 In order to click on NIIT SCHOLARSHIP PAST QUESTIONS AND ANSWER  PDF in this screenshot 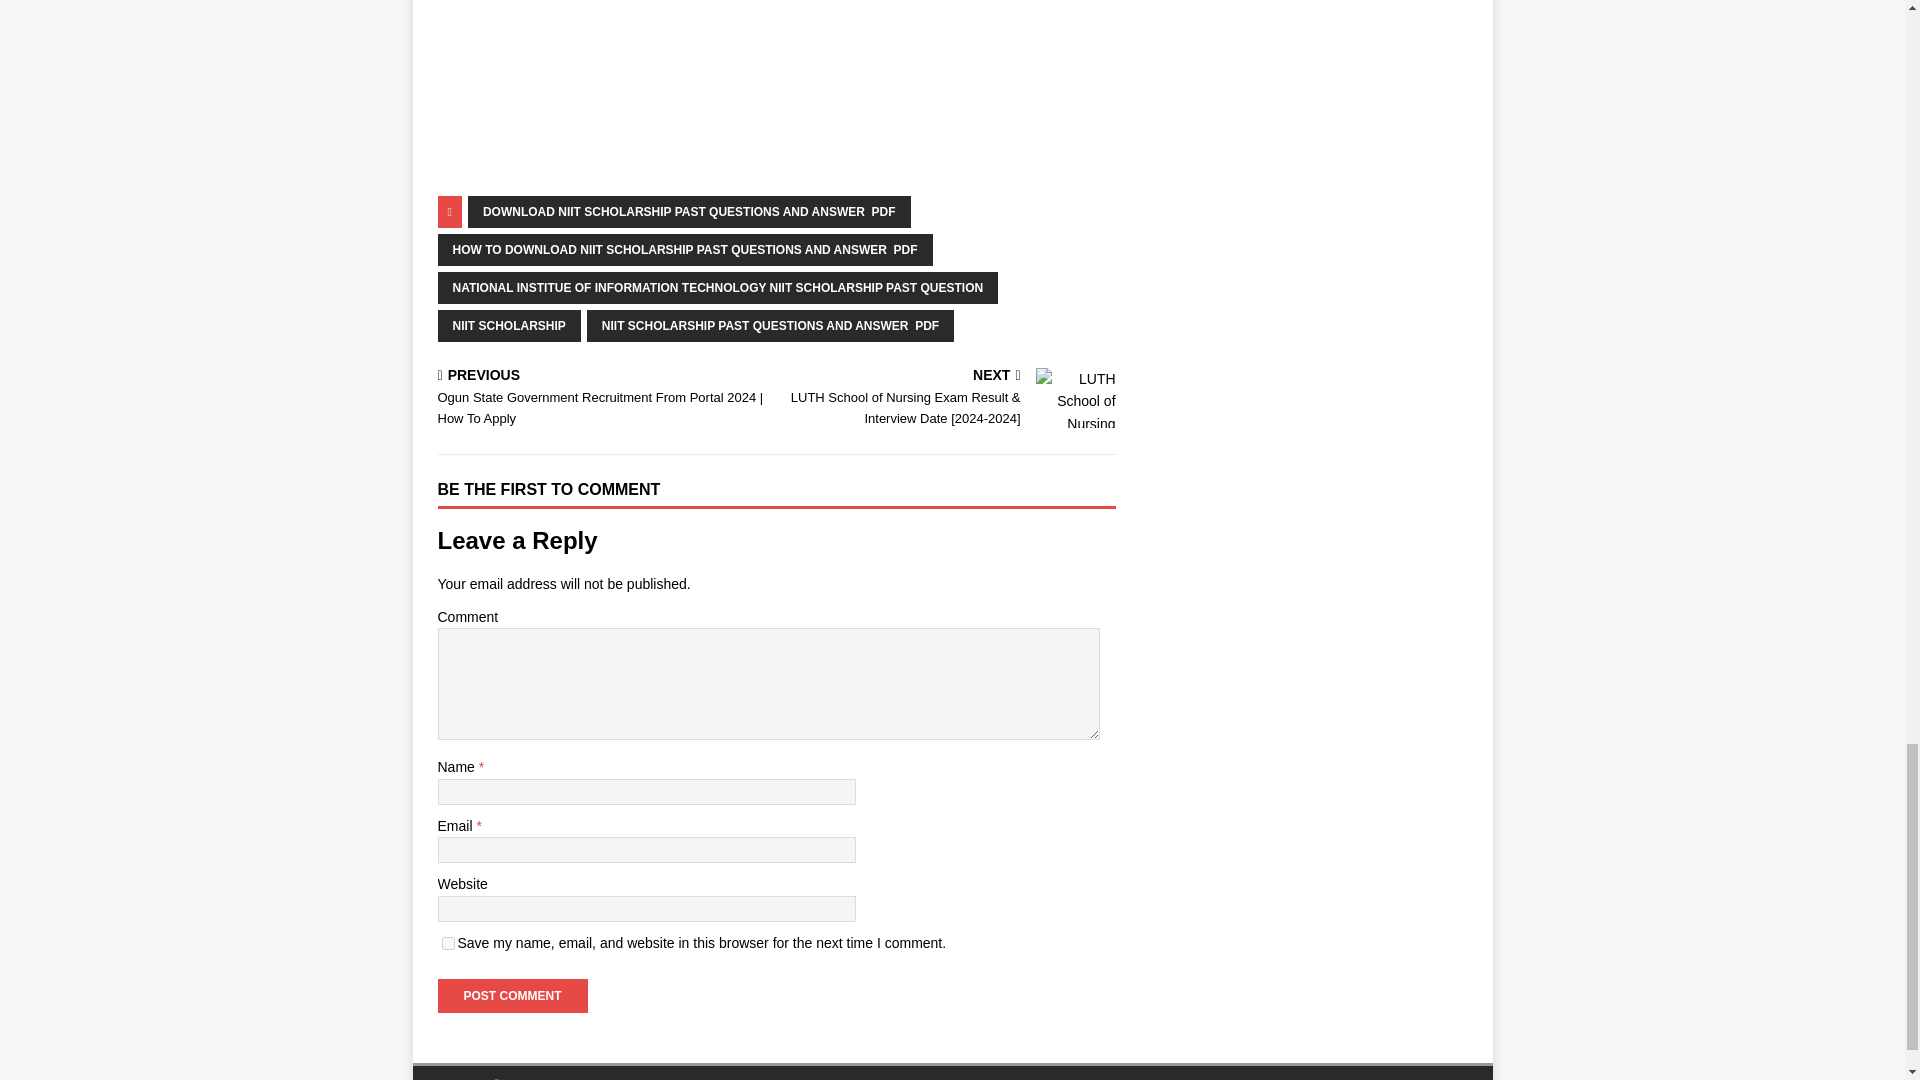, I will do `click(770, 326)`.